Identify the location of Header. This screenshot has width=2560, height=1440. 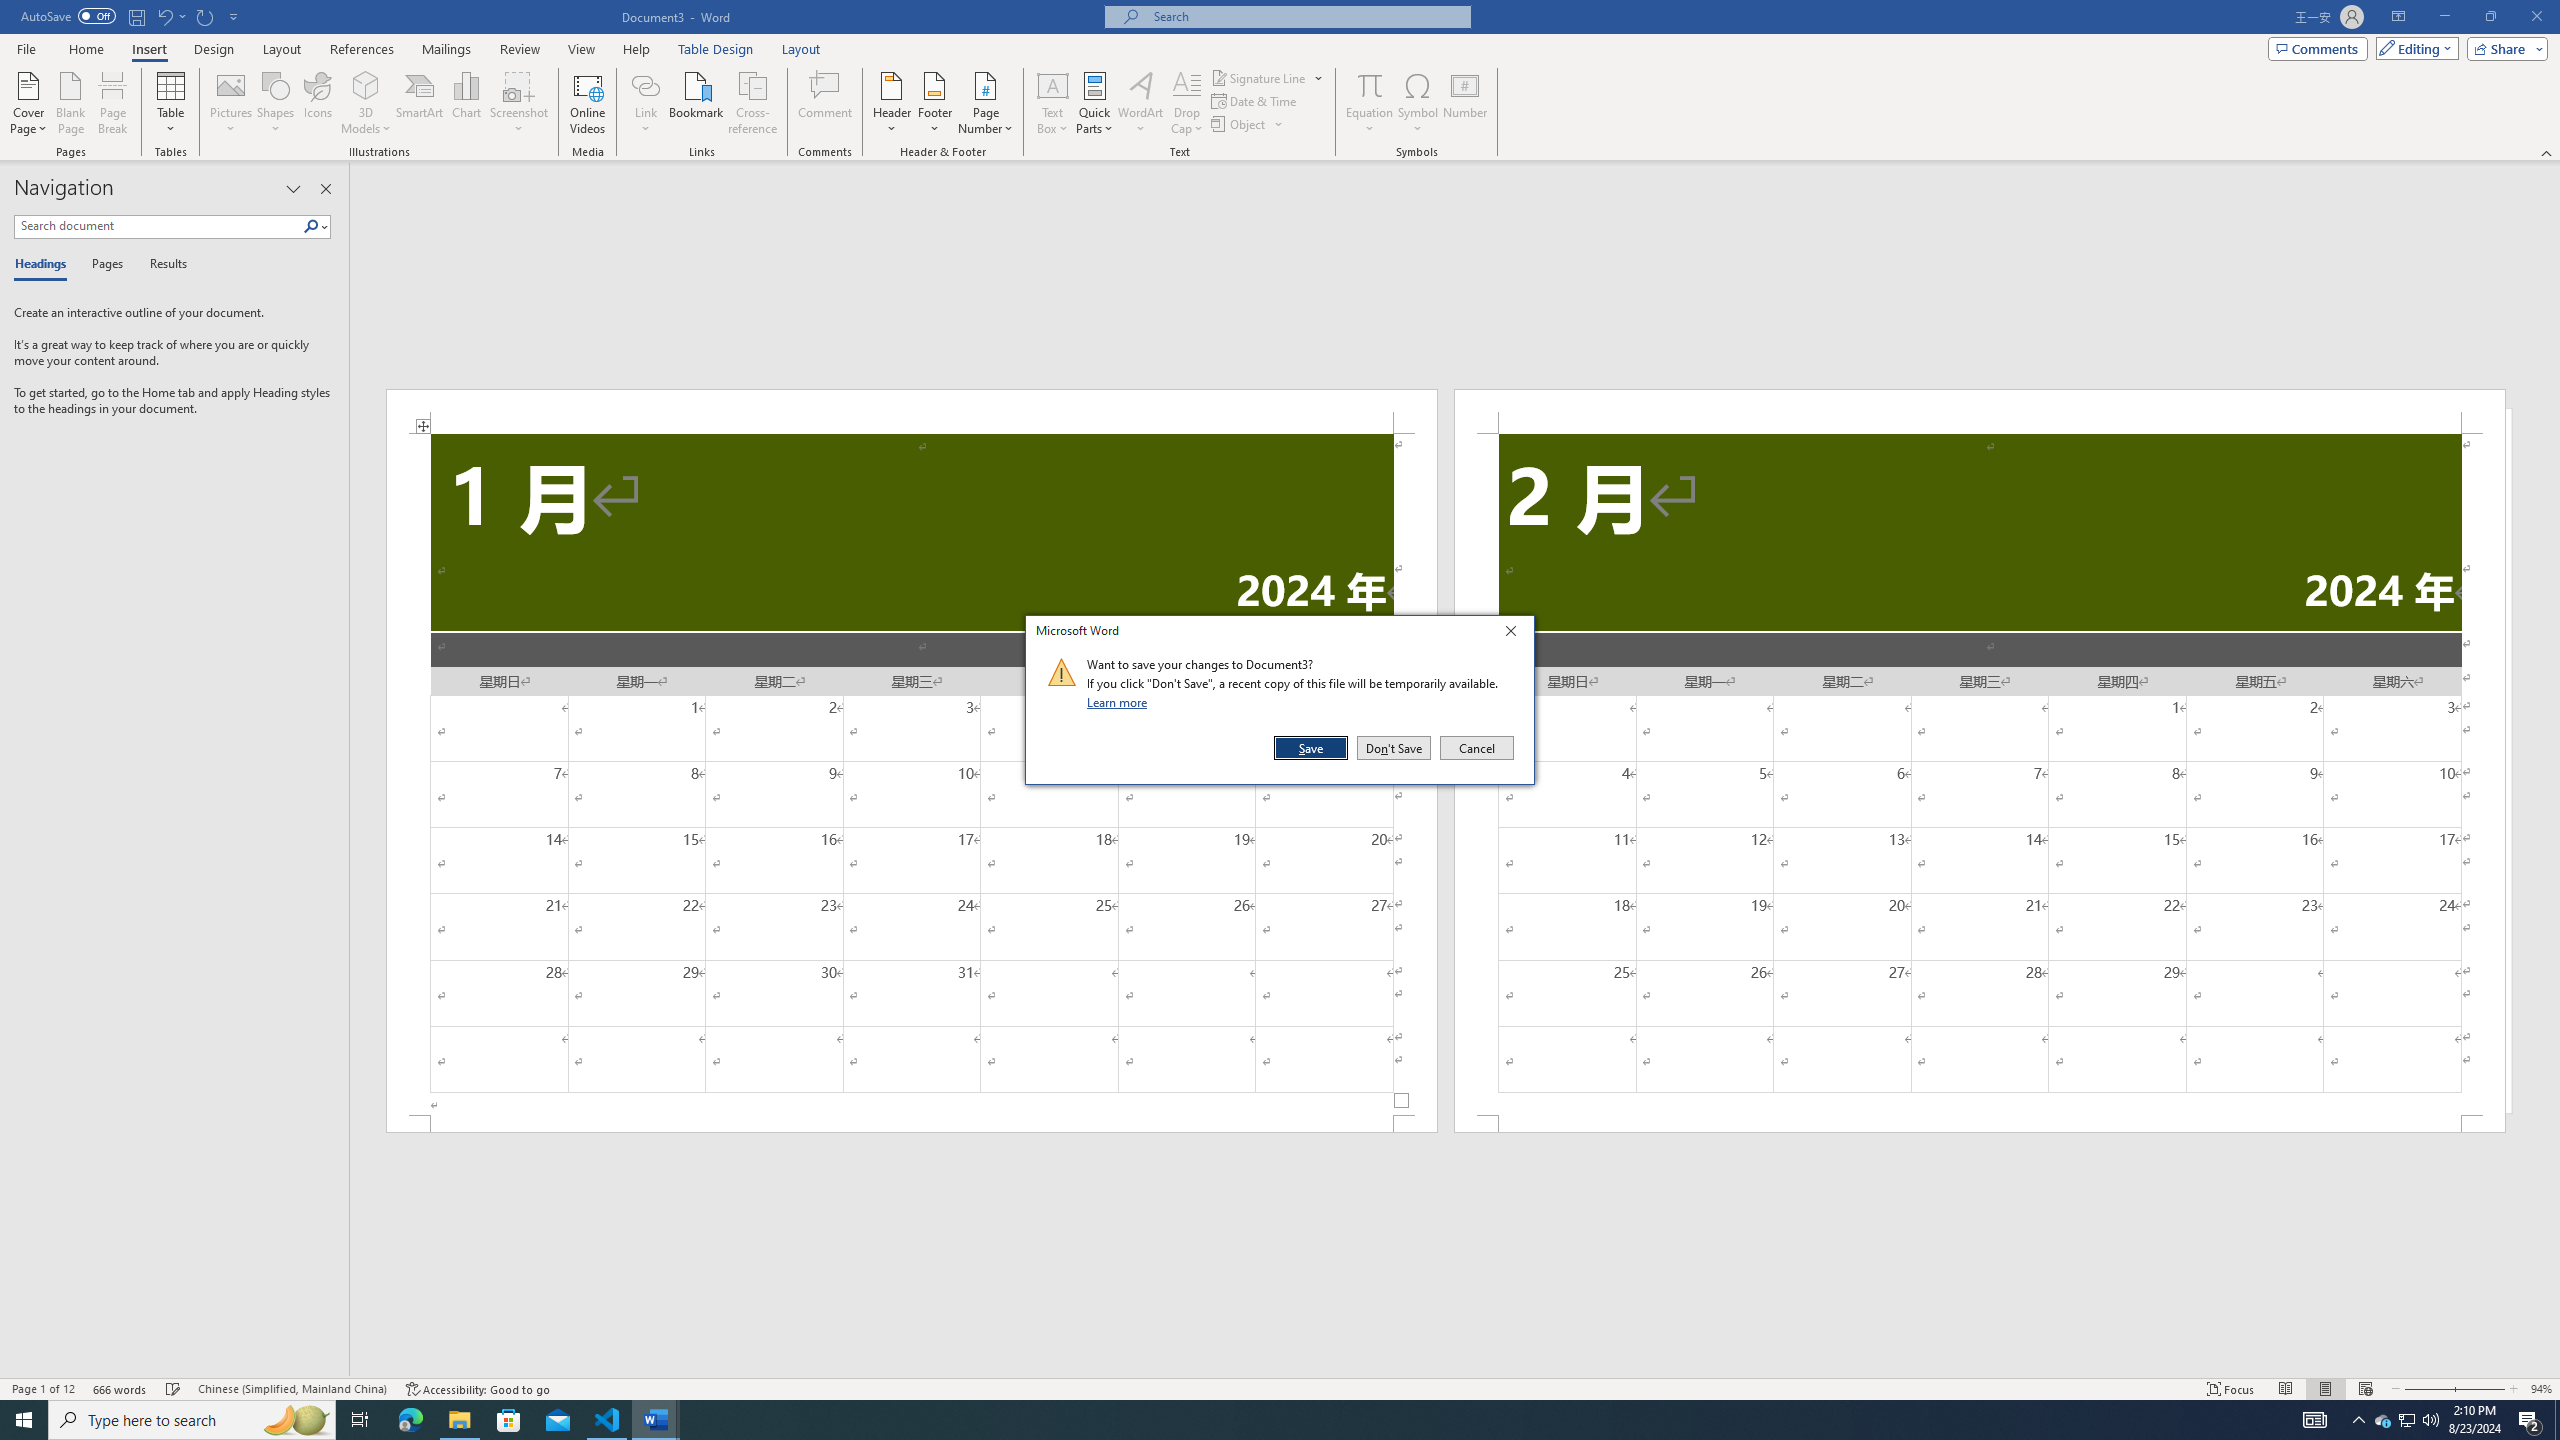
(892, 103).